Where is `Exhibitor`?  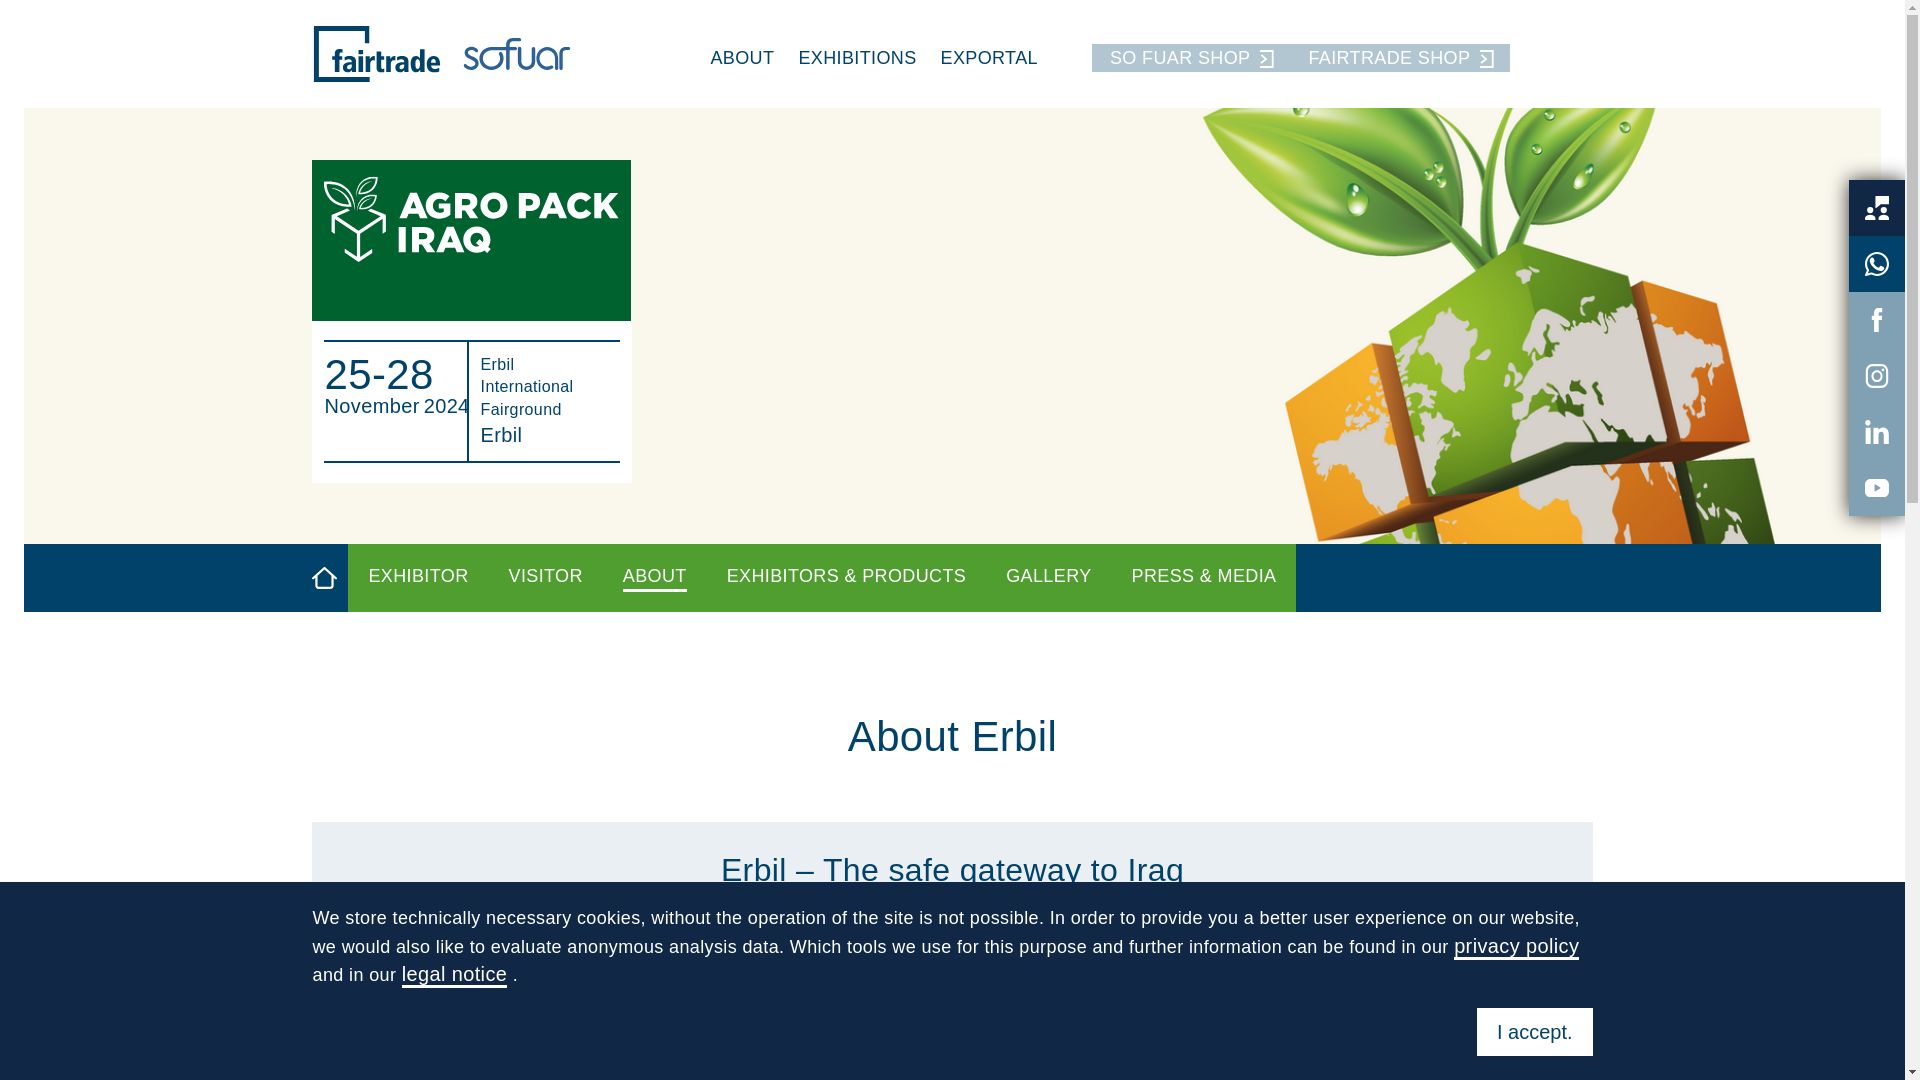
Exhibitor is located at coordinates (418, 577).